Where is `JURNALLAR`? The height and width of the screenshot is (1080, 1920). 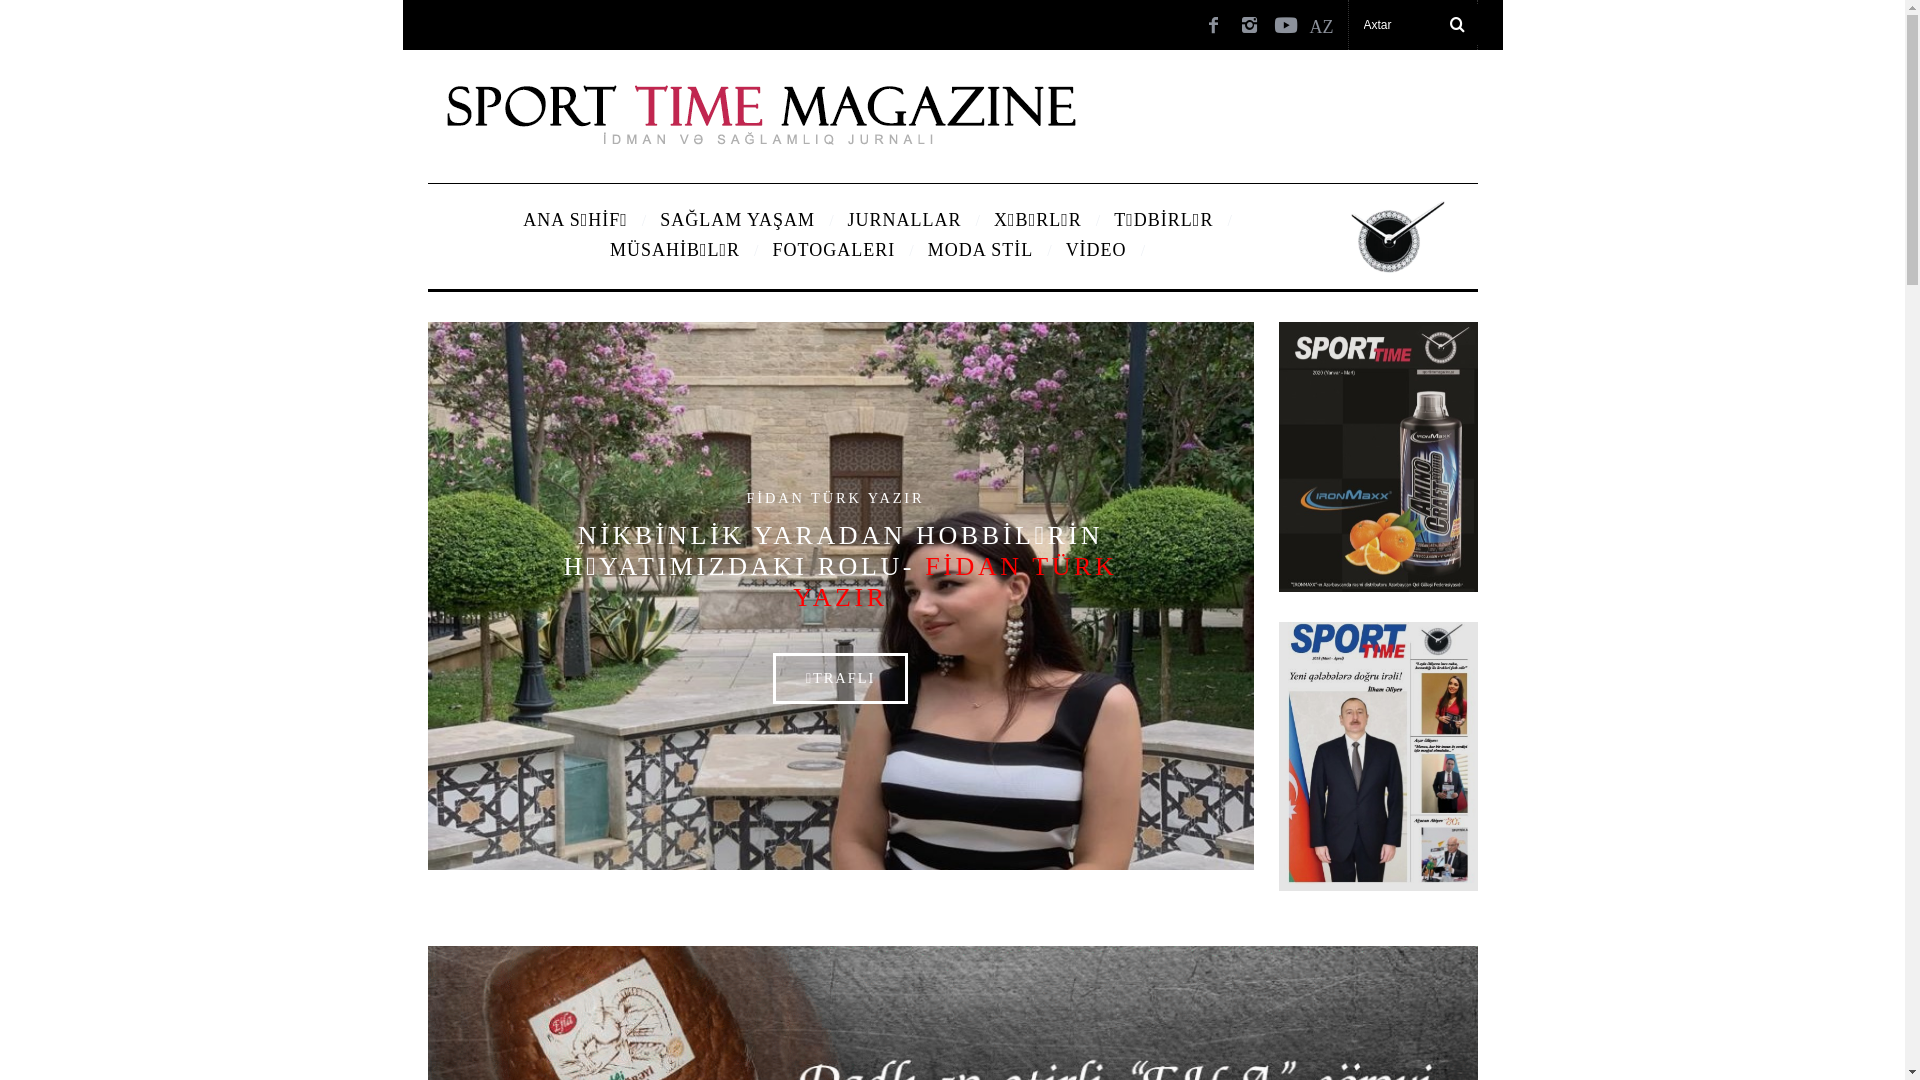 JURNALLAR is located at coordinates (905, 220).